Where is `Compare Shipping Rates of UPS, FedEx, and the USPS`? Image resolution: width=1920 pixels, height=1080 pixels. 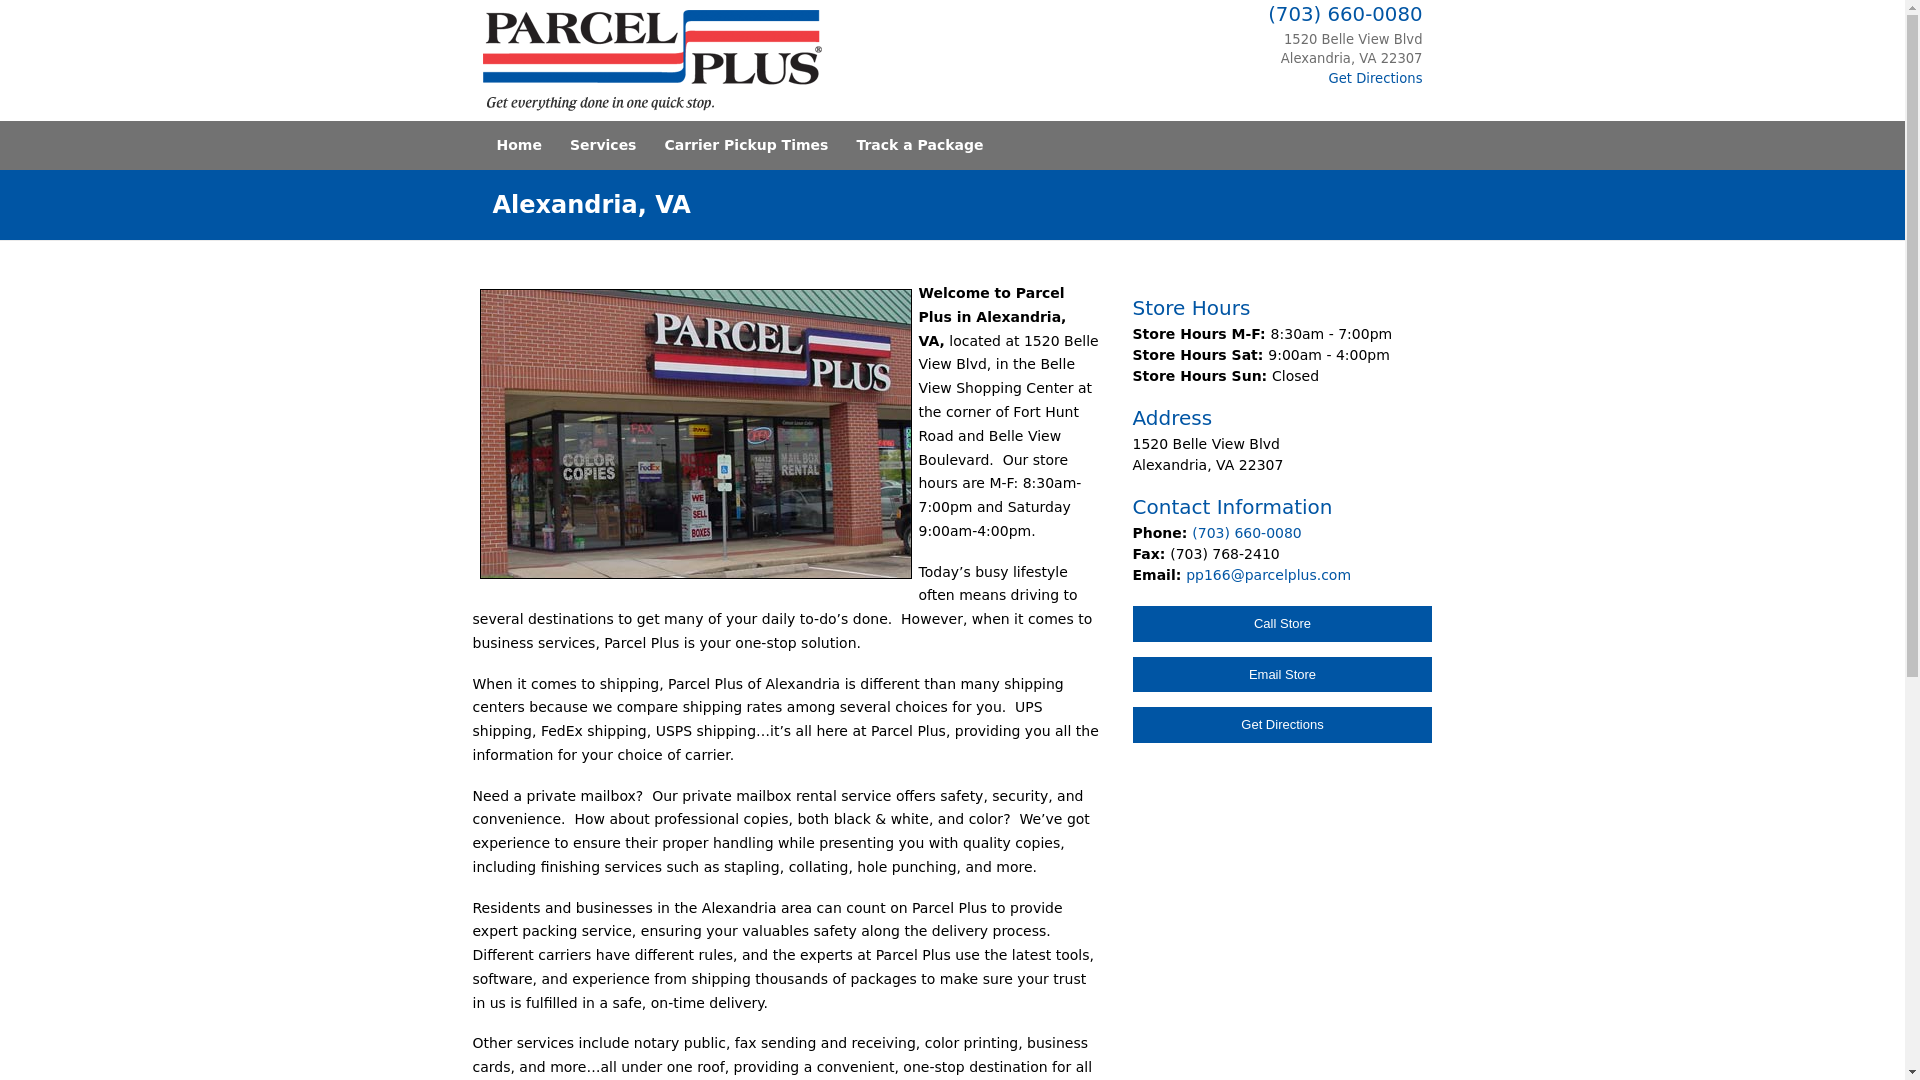 Compare Shipping Rates of UPS, FedEx, and the USPS is located at coordinates (696, 434).